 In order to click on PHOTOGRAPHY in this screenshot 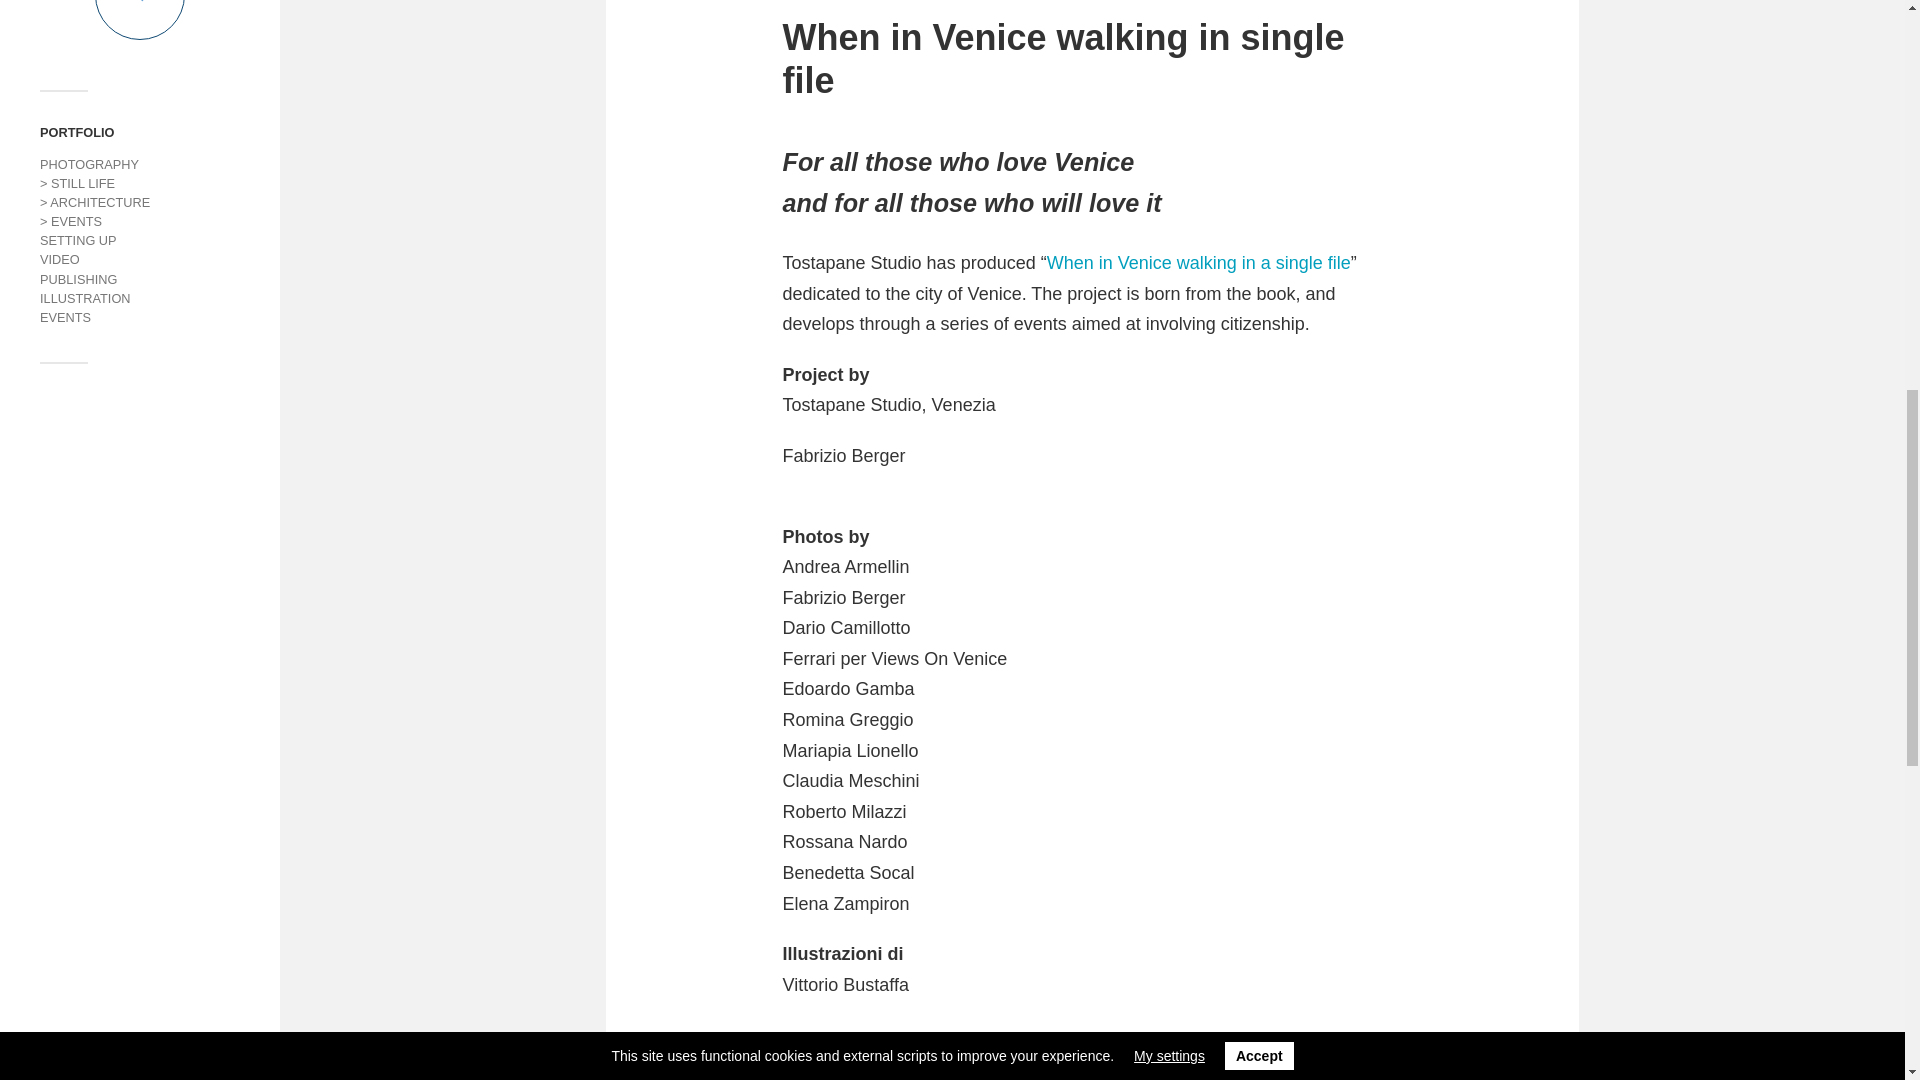, I will do `click(89, 164)`.